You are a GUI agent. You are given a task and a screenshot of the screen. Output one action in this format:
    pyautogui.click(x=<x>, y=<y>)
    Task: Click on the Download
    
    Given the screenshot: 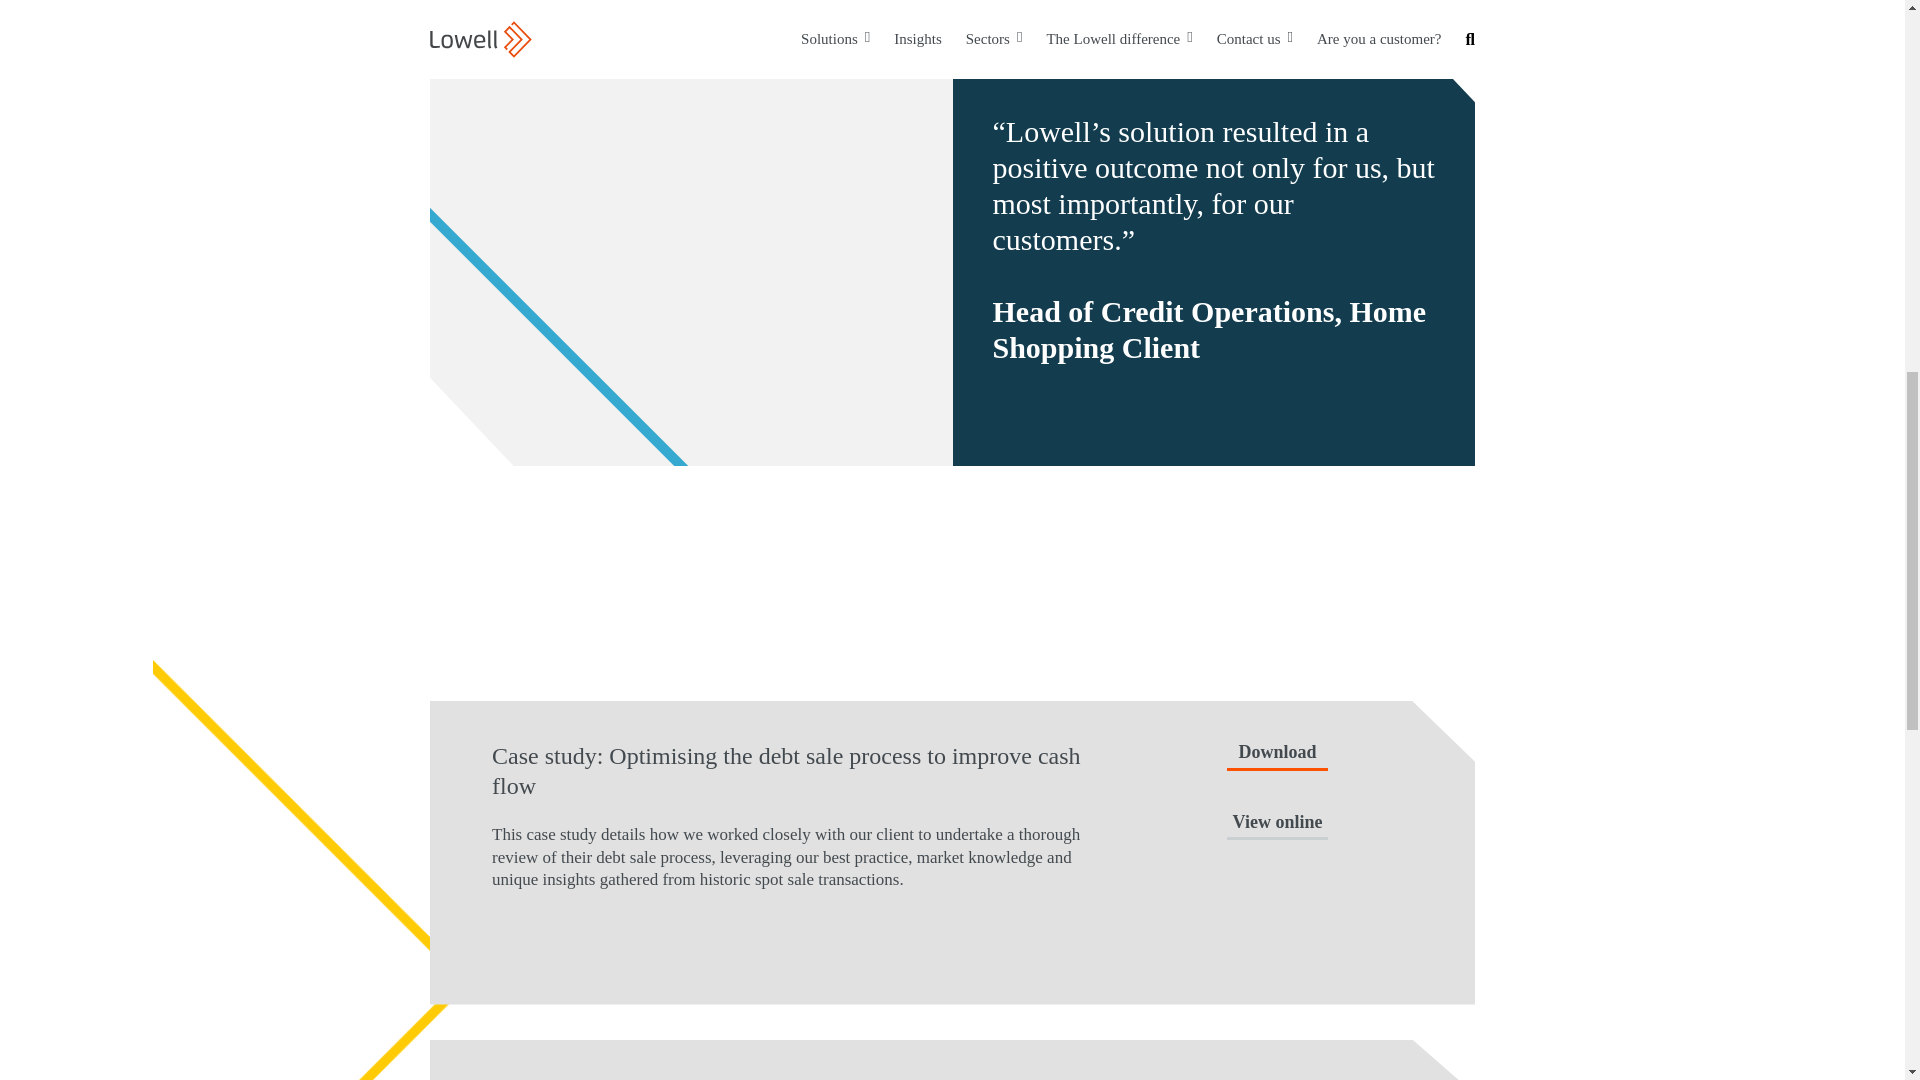 What is the action you would take?
    pyautogui.click(x=1277, y=756)
    